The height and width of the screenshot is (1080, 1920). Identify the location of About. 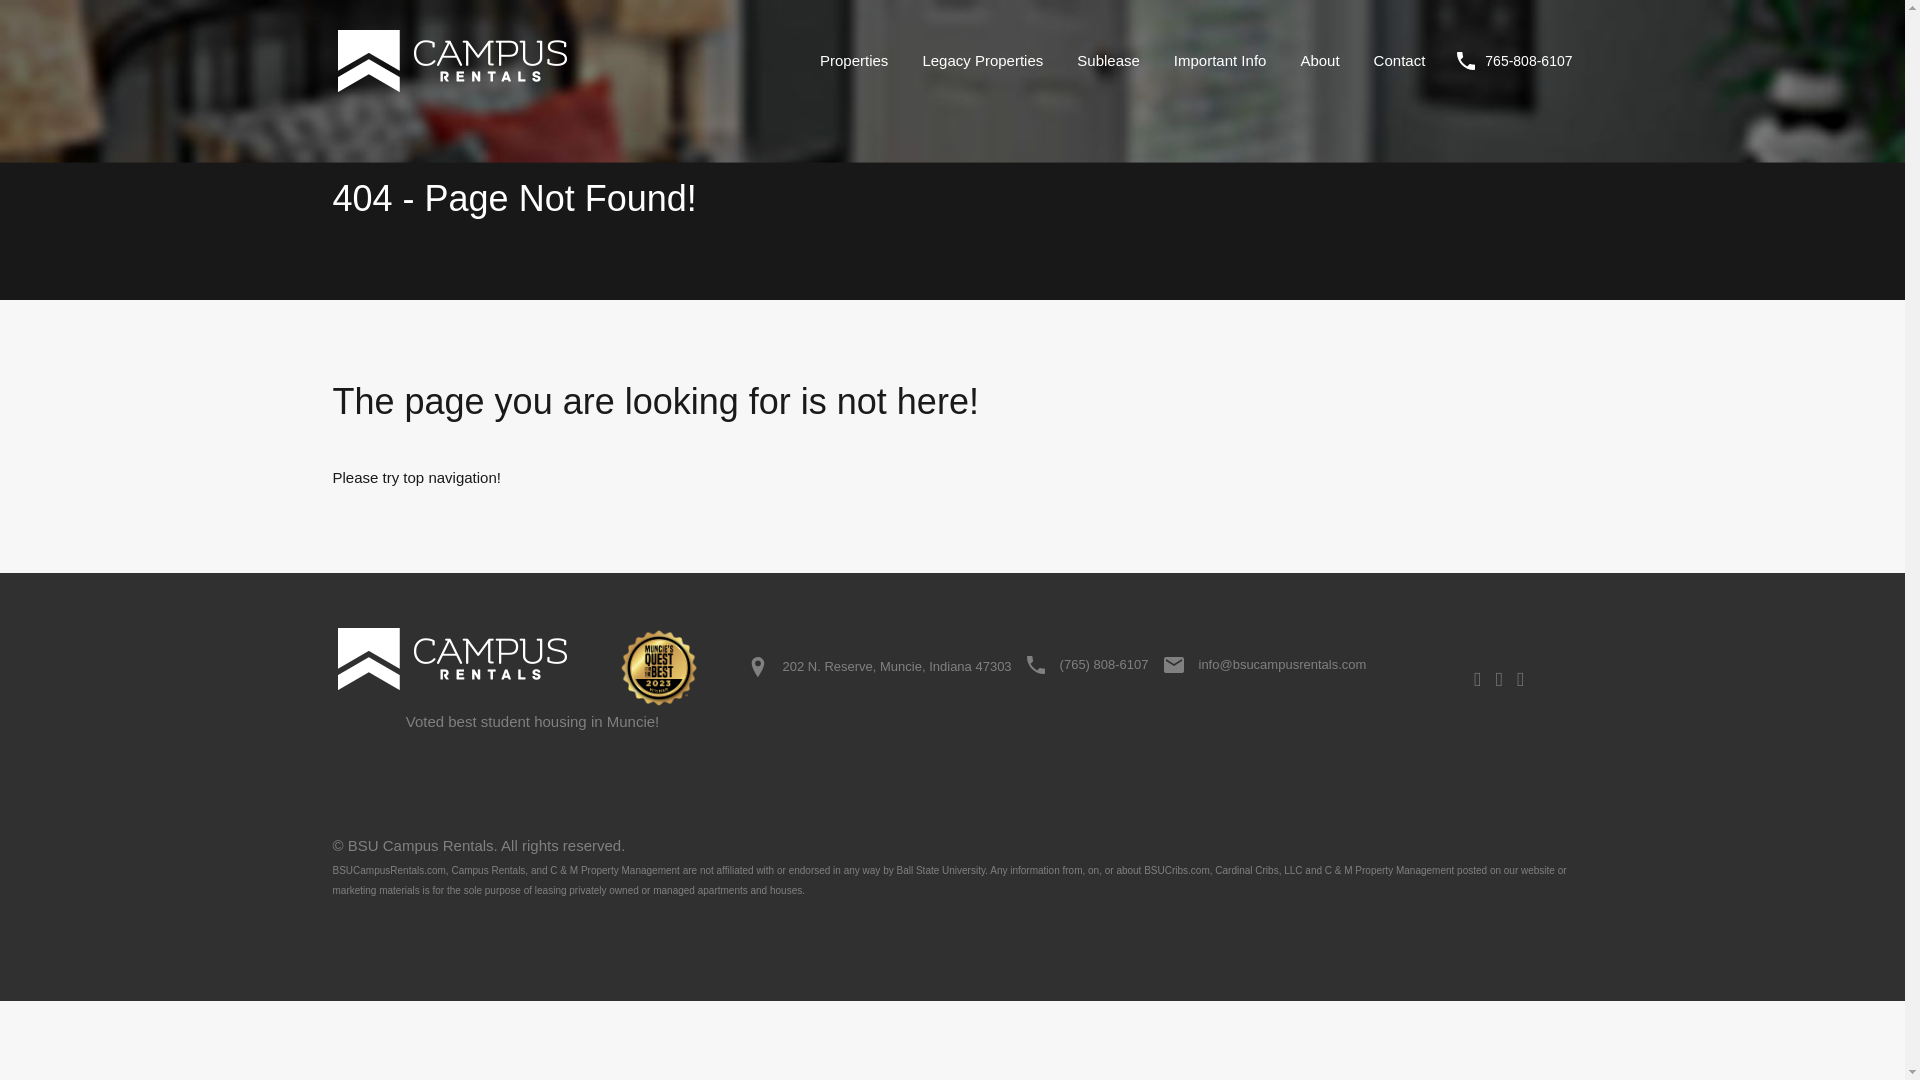
(1318, 60).